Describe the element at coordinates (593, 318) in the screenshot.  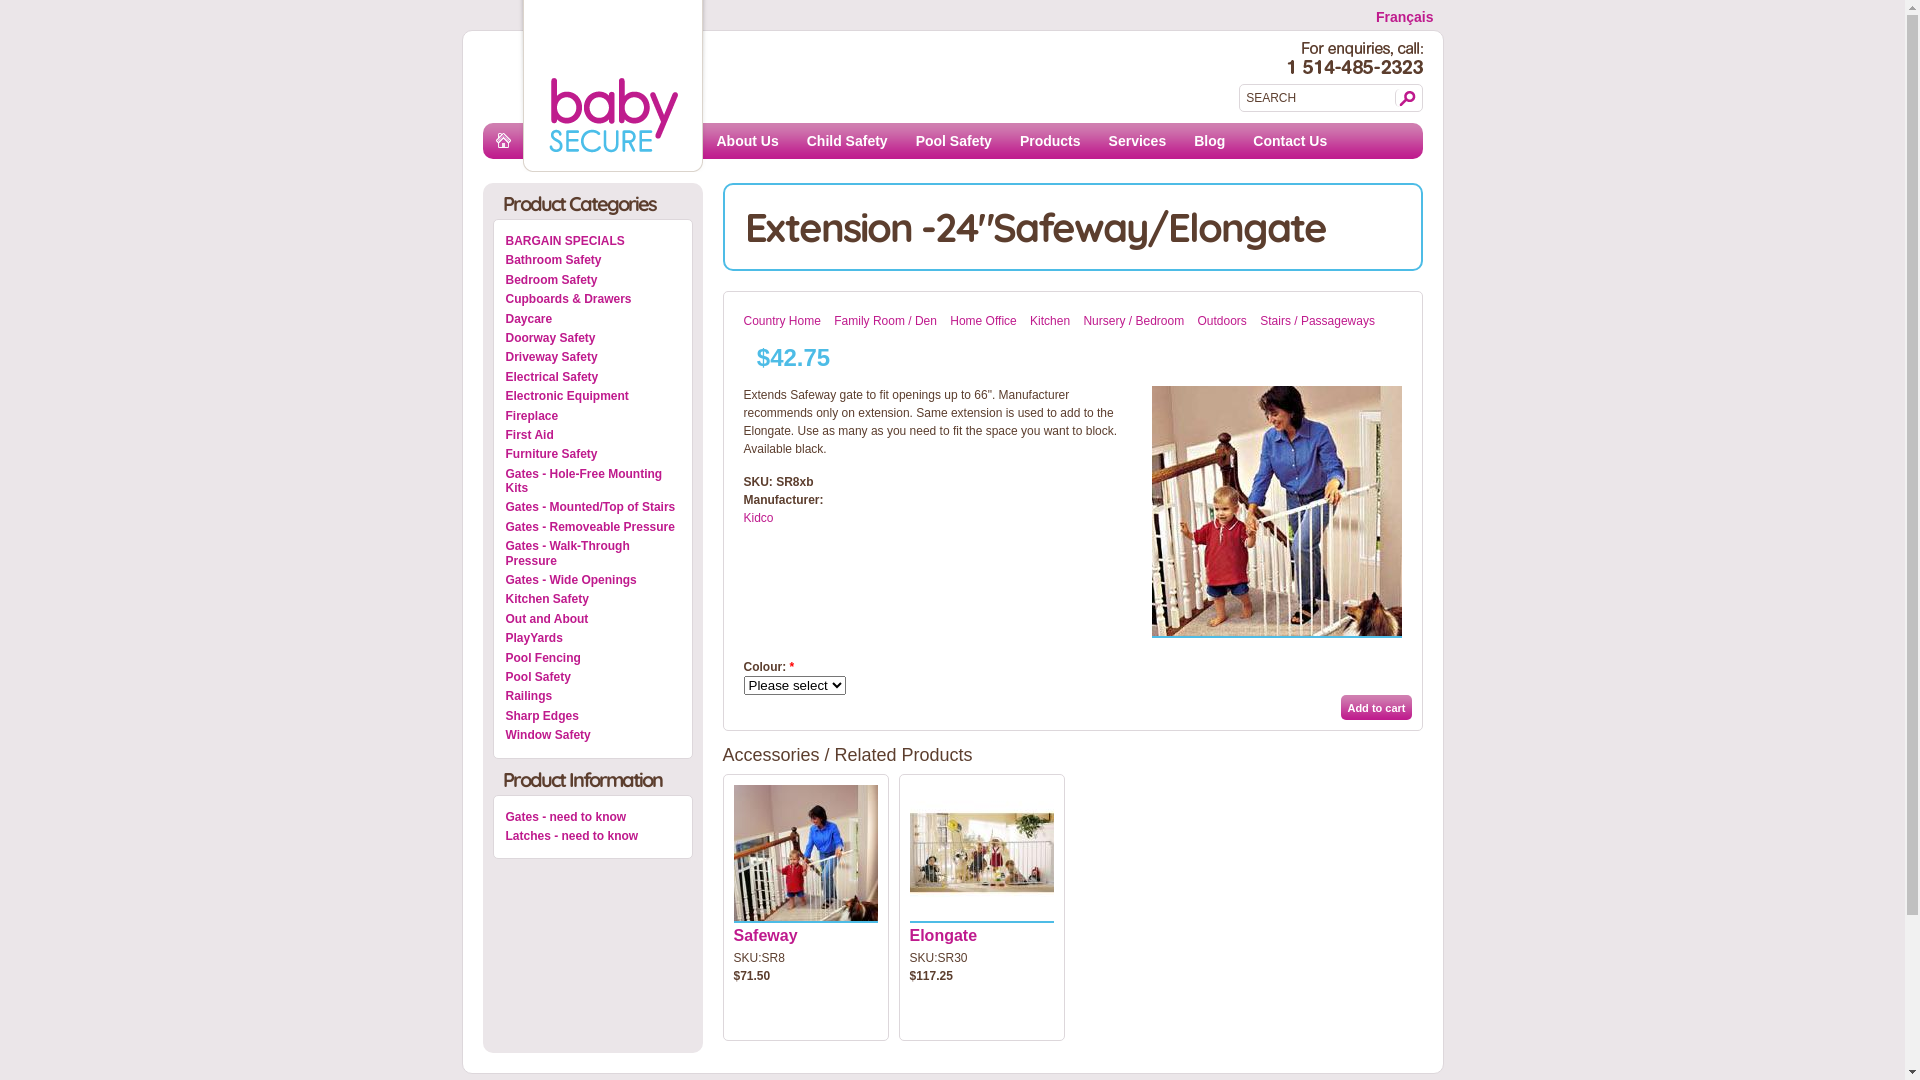
I see `Daycare` at that location.